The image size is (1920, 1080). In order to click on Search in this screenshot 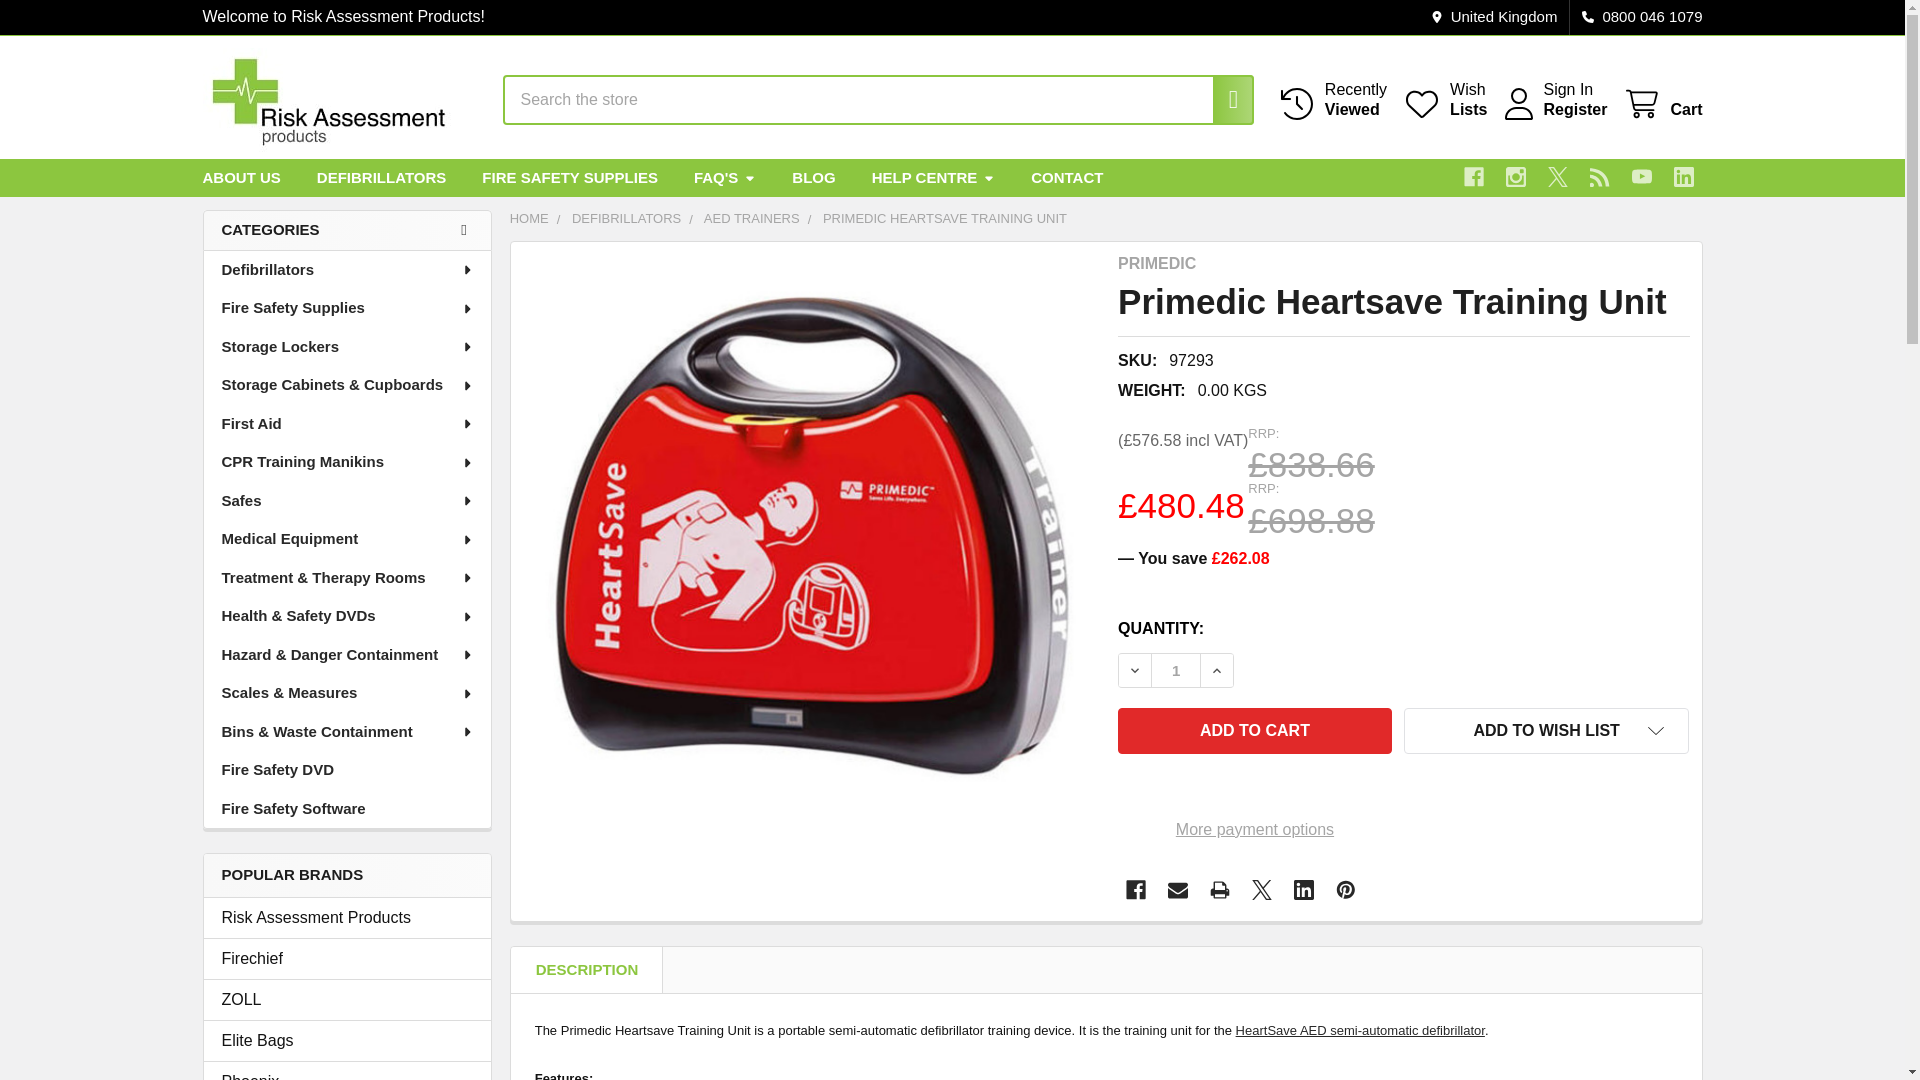, I will do `click(1222, 100)`.